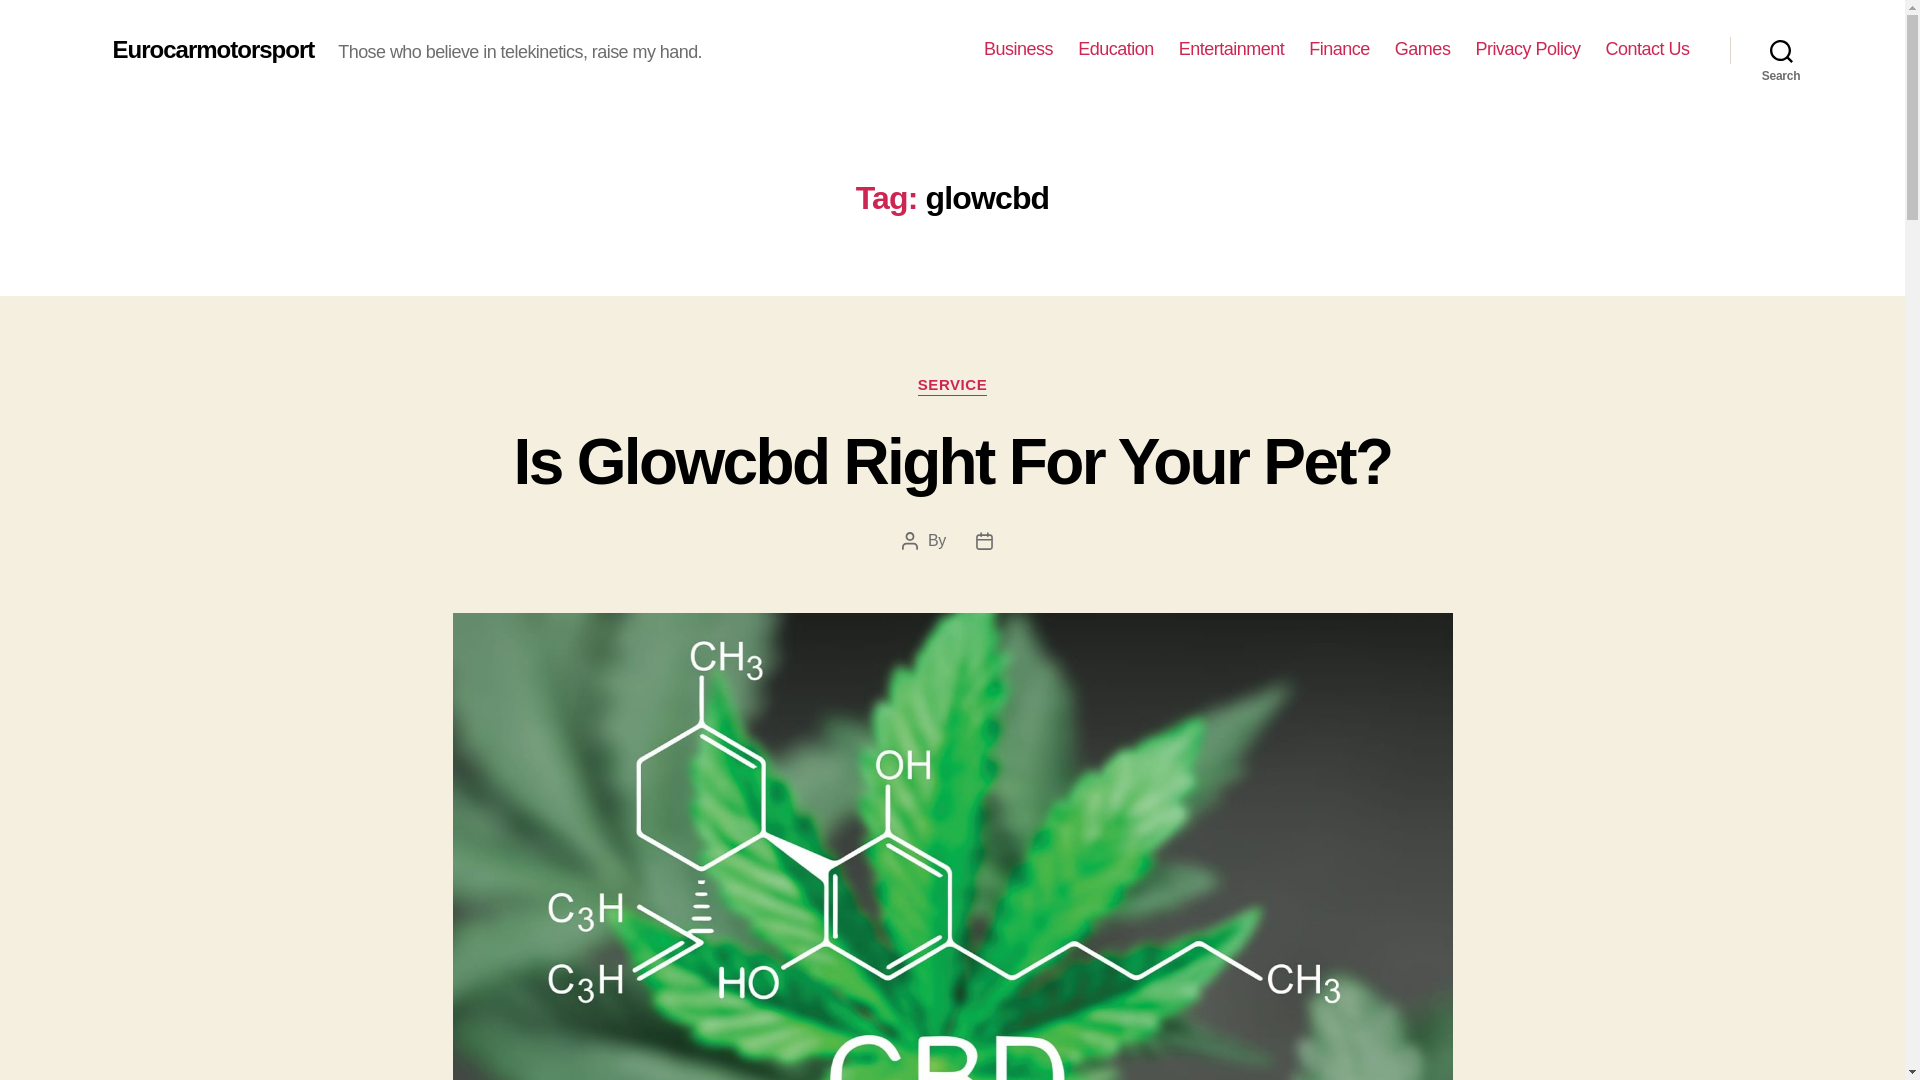  What do you see at coordinates (1018, 49) in the screenshot?
I see `Business` at bounding box center [1018, 49].